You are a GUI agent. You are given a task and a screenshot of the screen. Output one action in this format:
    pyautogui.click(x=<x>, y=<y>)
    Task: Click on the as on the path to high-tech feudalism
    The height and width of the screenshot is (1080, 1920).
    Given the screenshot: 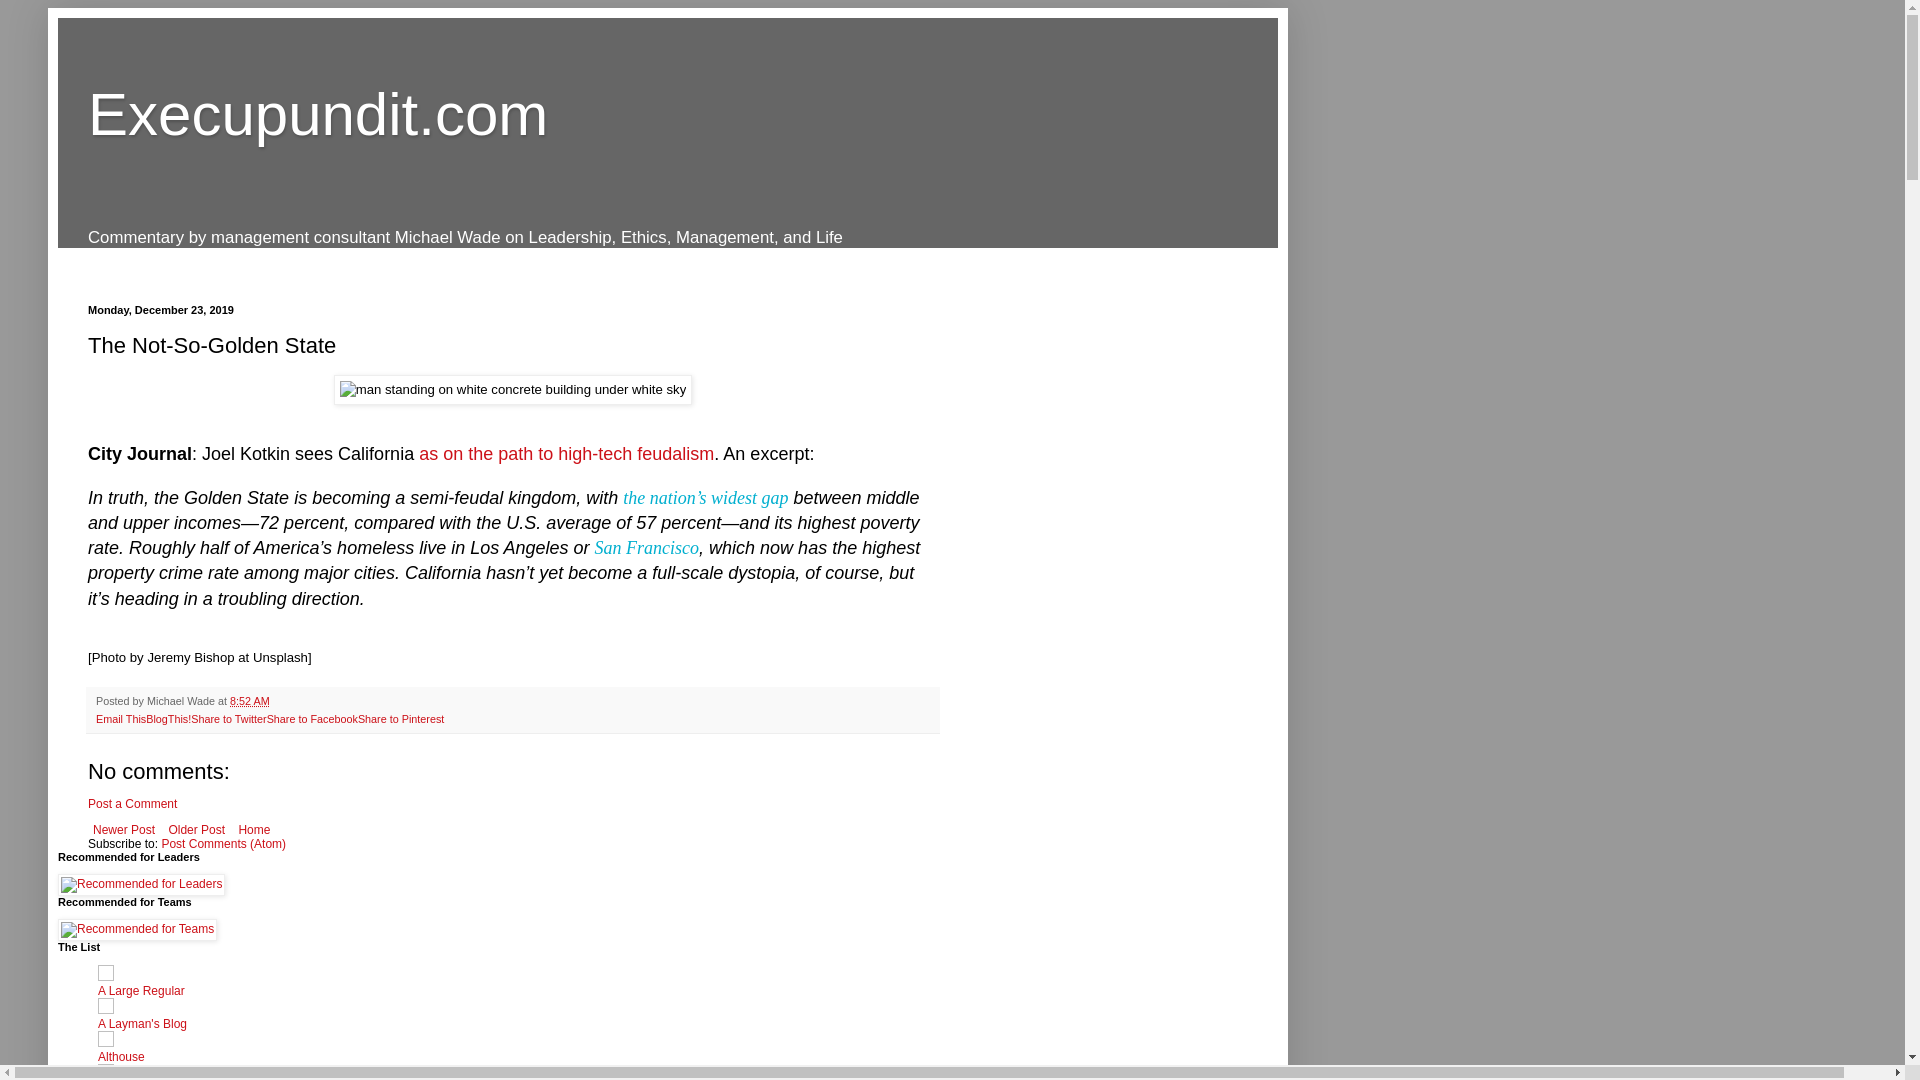 What is the action you would take?
    pyautogui.click(x=566, y=454)
    